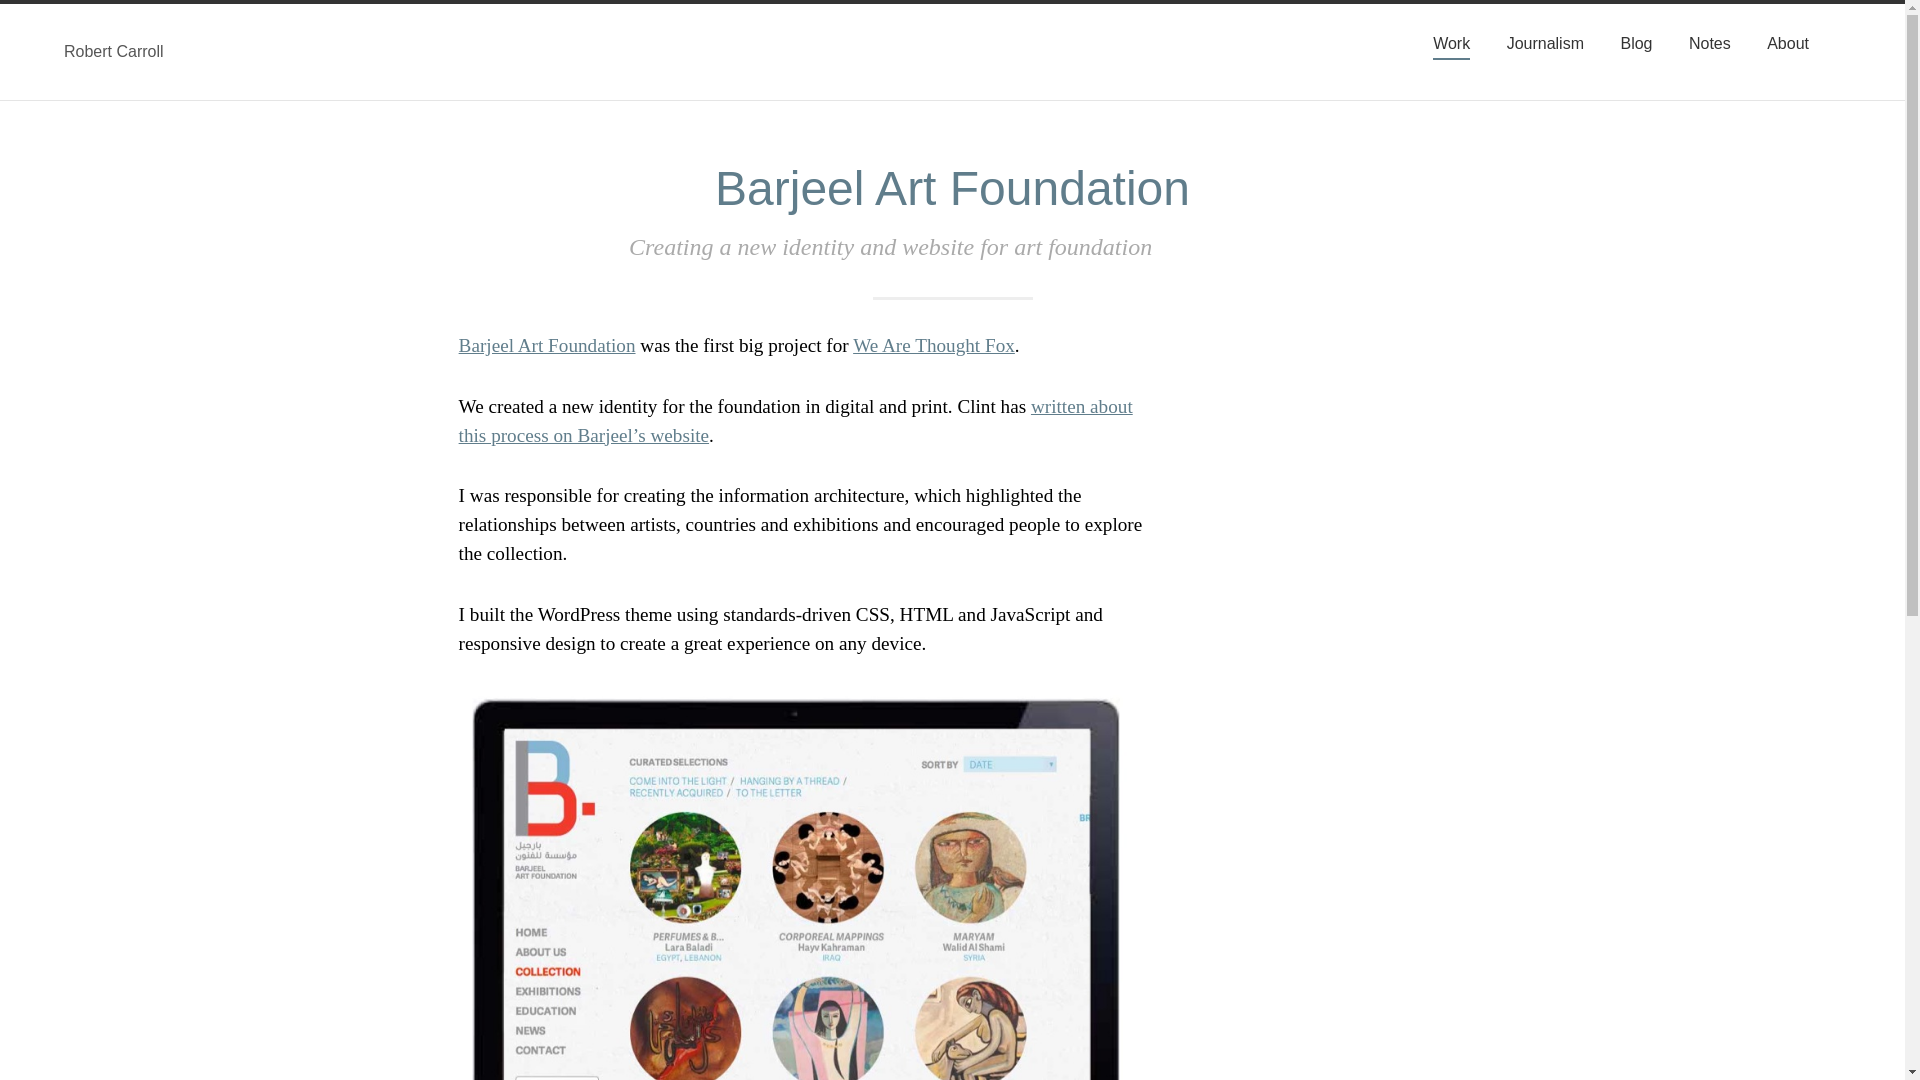  What do you see at coordinates (1636, 43) in the screenshot?
I see `Blog` at bounding box center [1636, 43].